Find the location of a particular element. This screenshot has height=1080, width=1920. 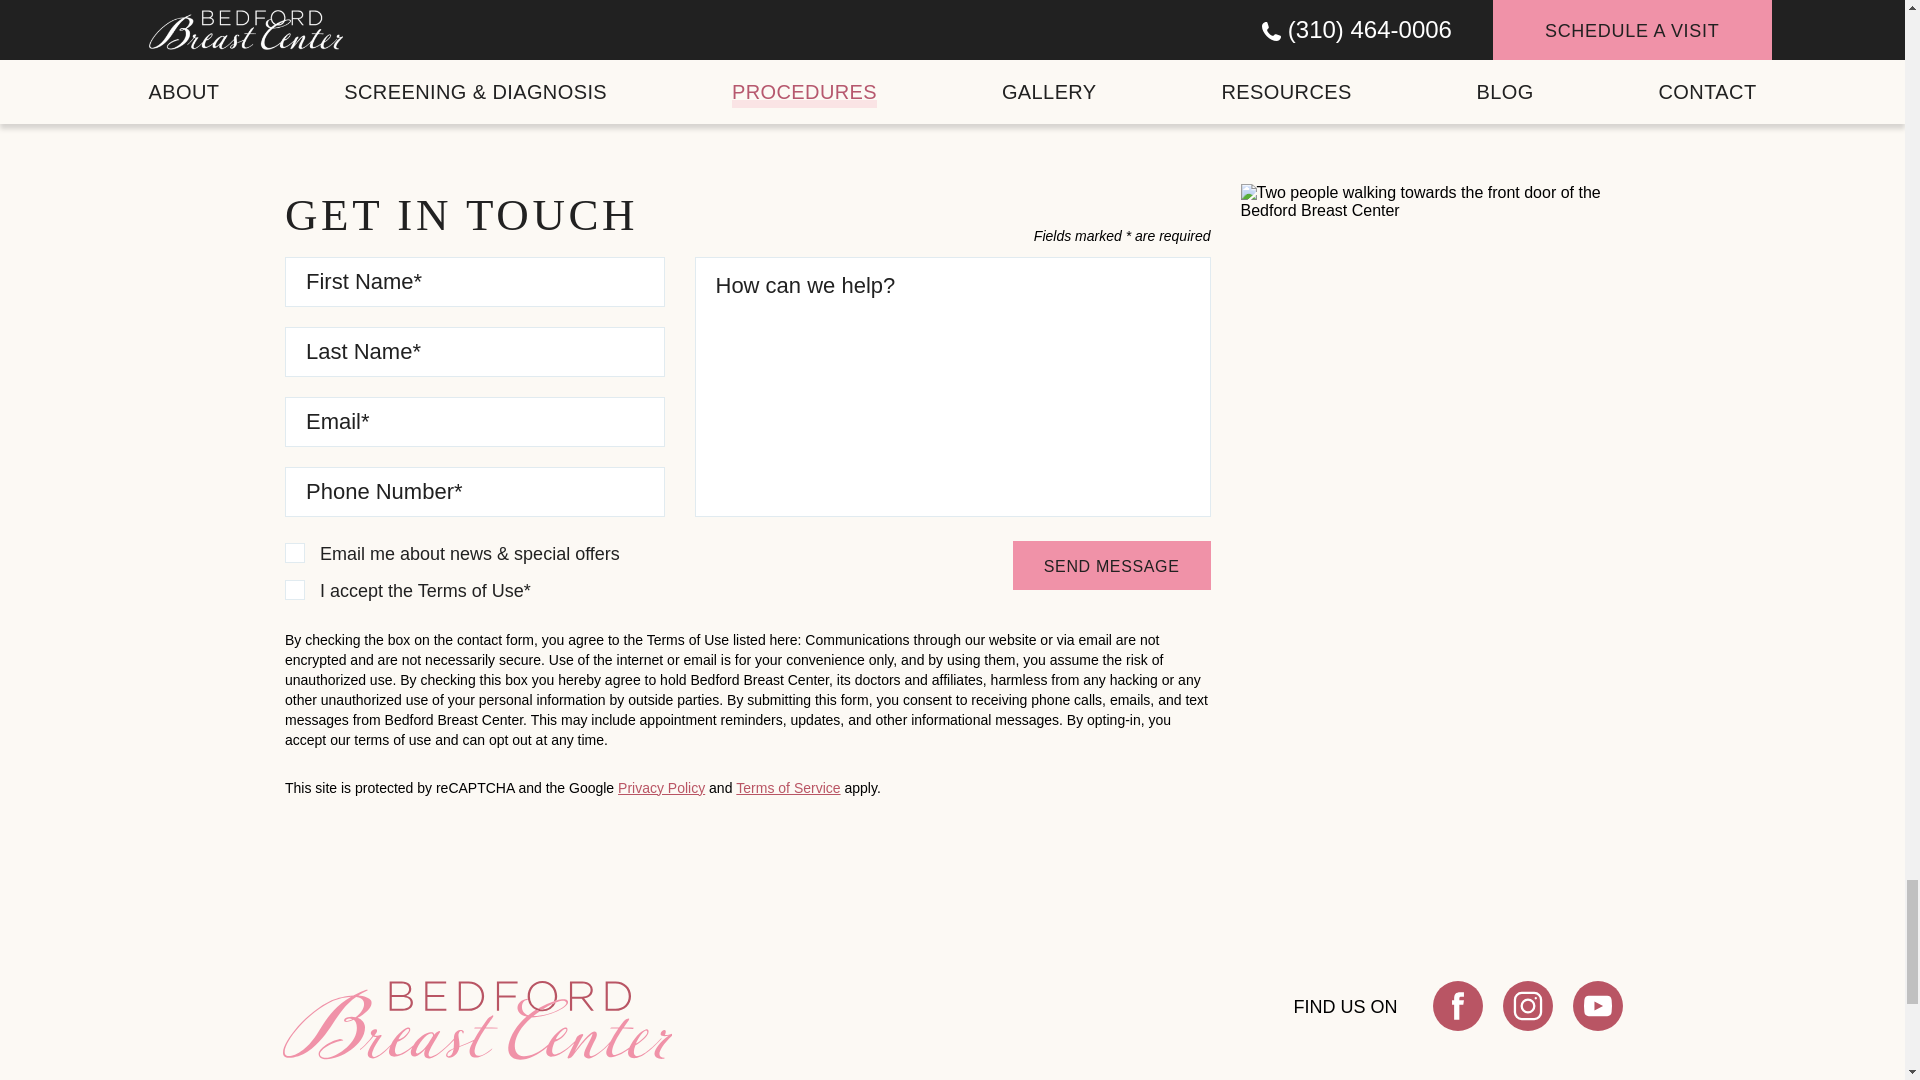

checked is located at coordinates (294, 552).